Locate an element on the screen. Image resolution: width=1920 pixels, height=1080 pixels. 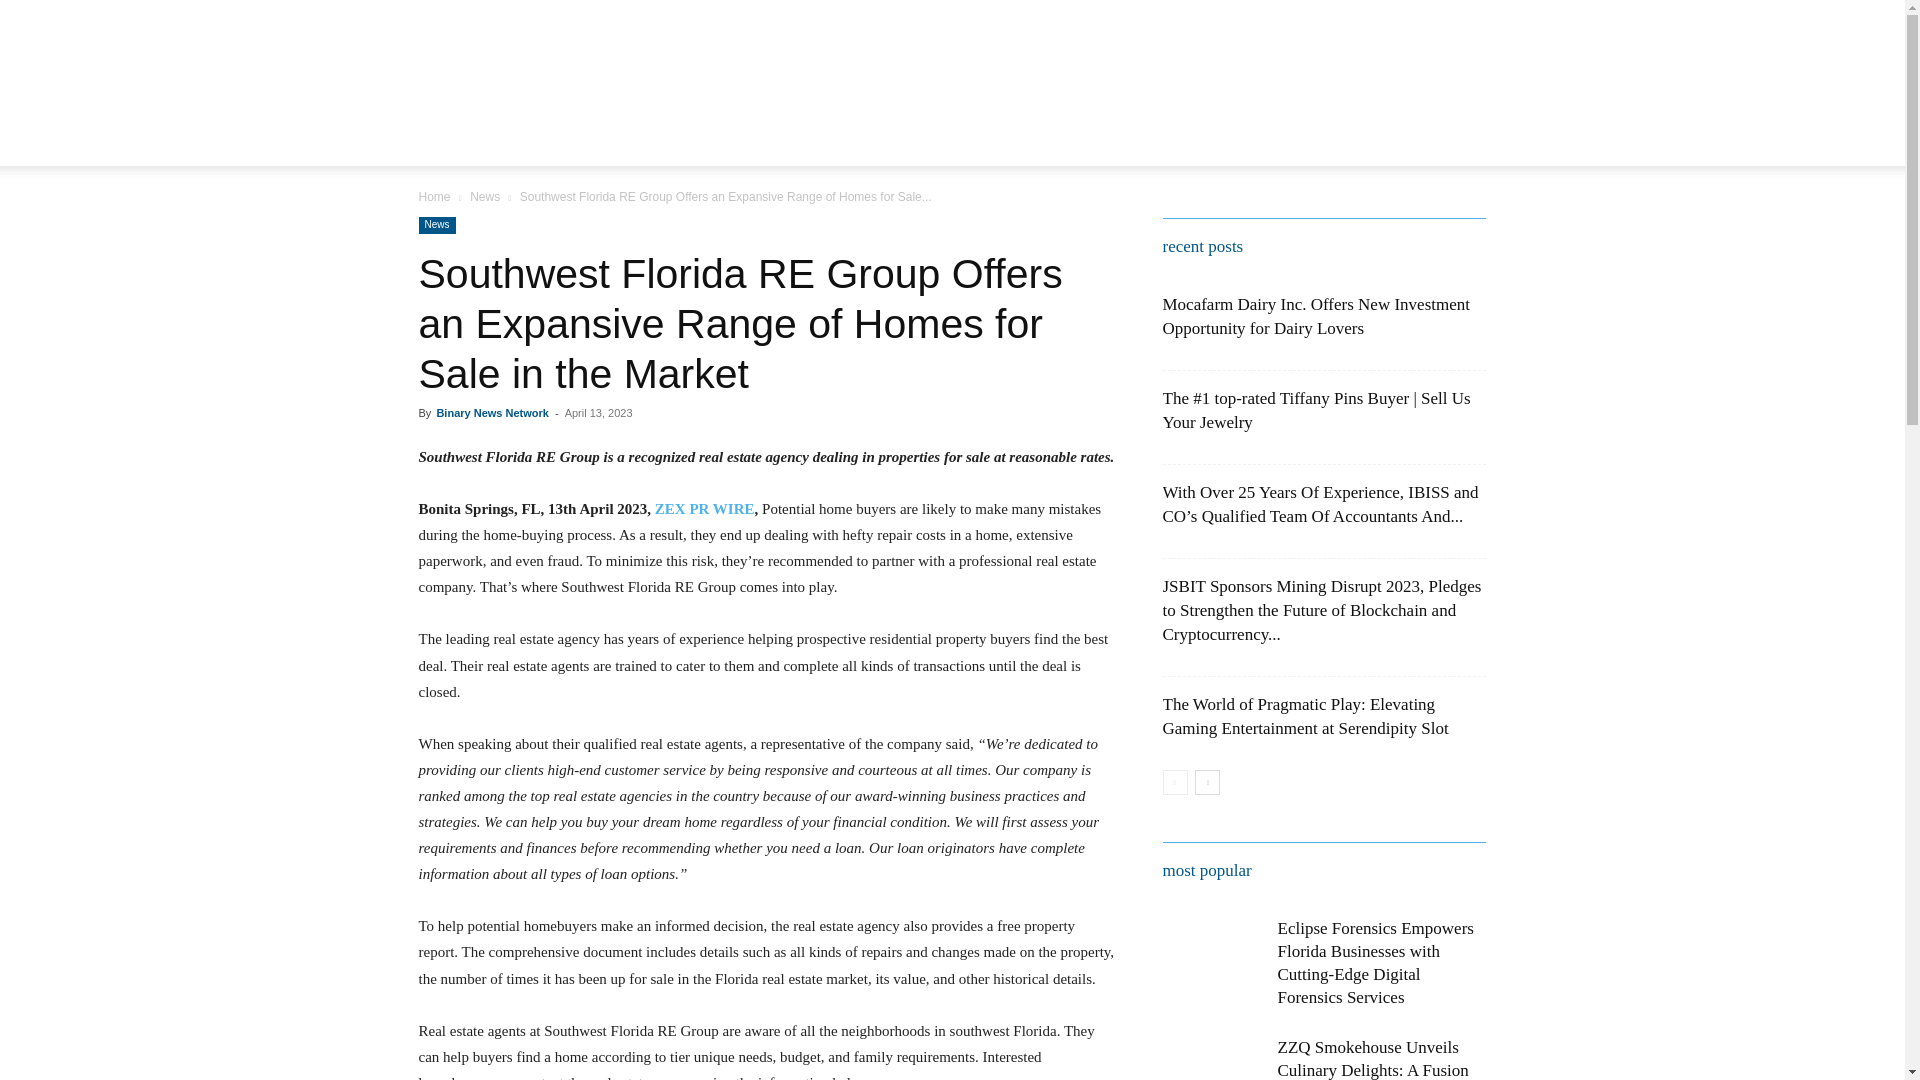
Investments is located at coordinates (854, 148).